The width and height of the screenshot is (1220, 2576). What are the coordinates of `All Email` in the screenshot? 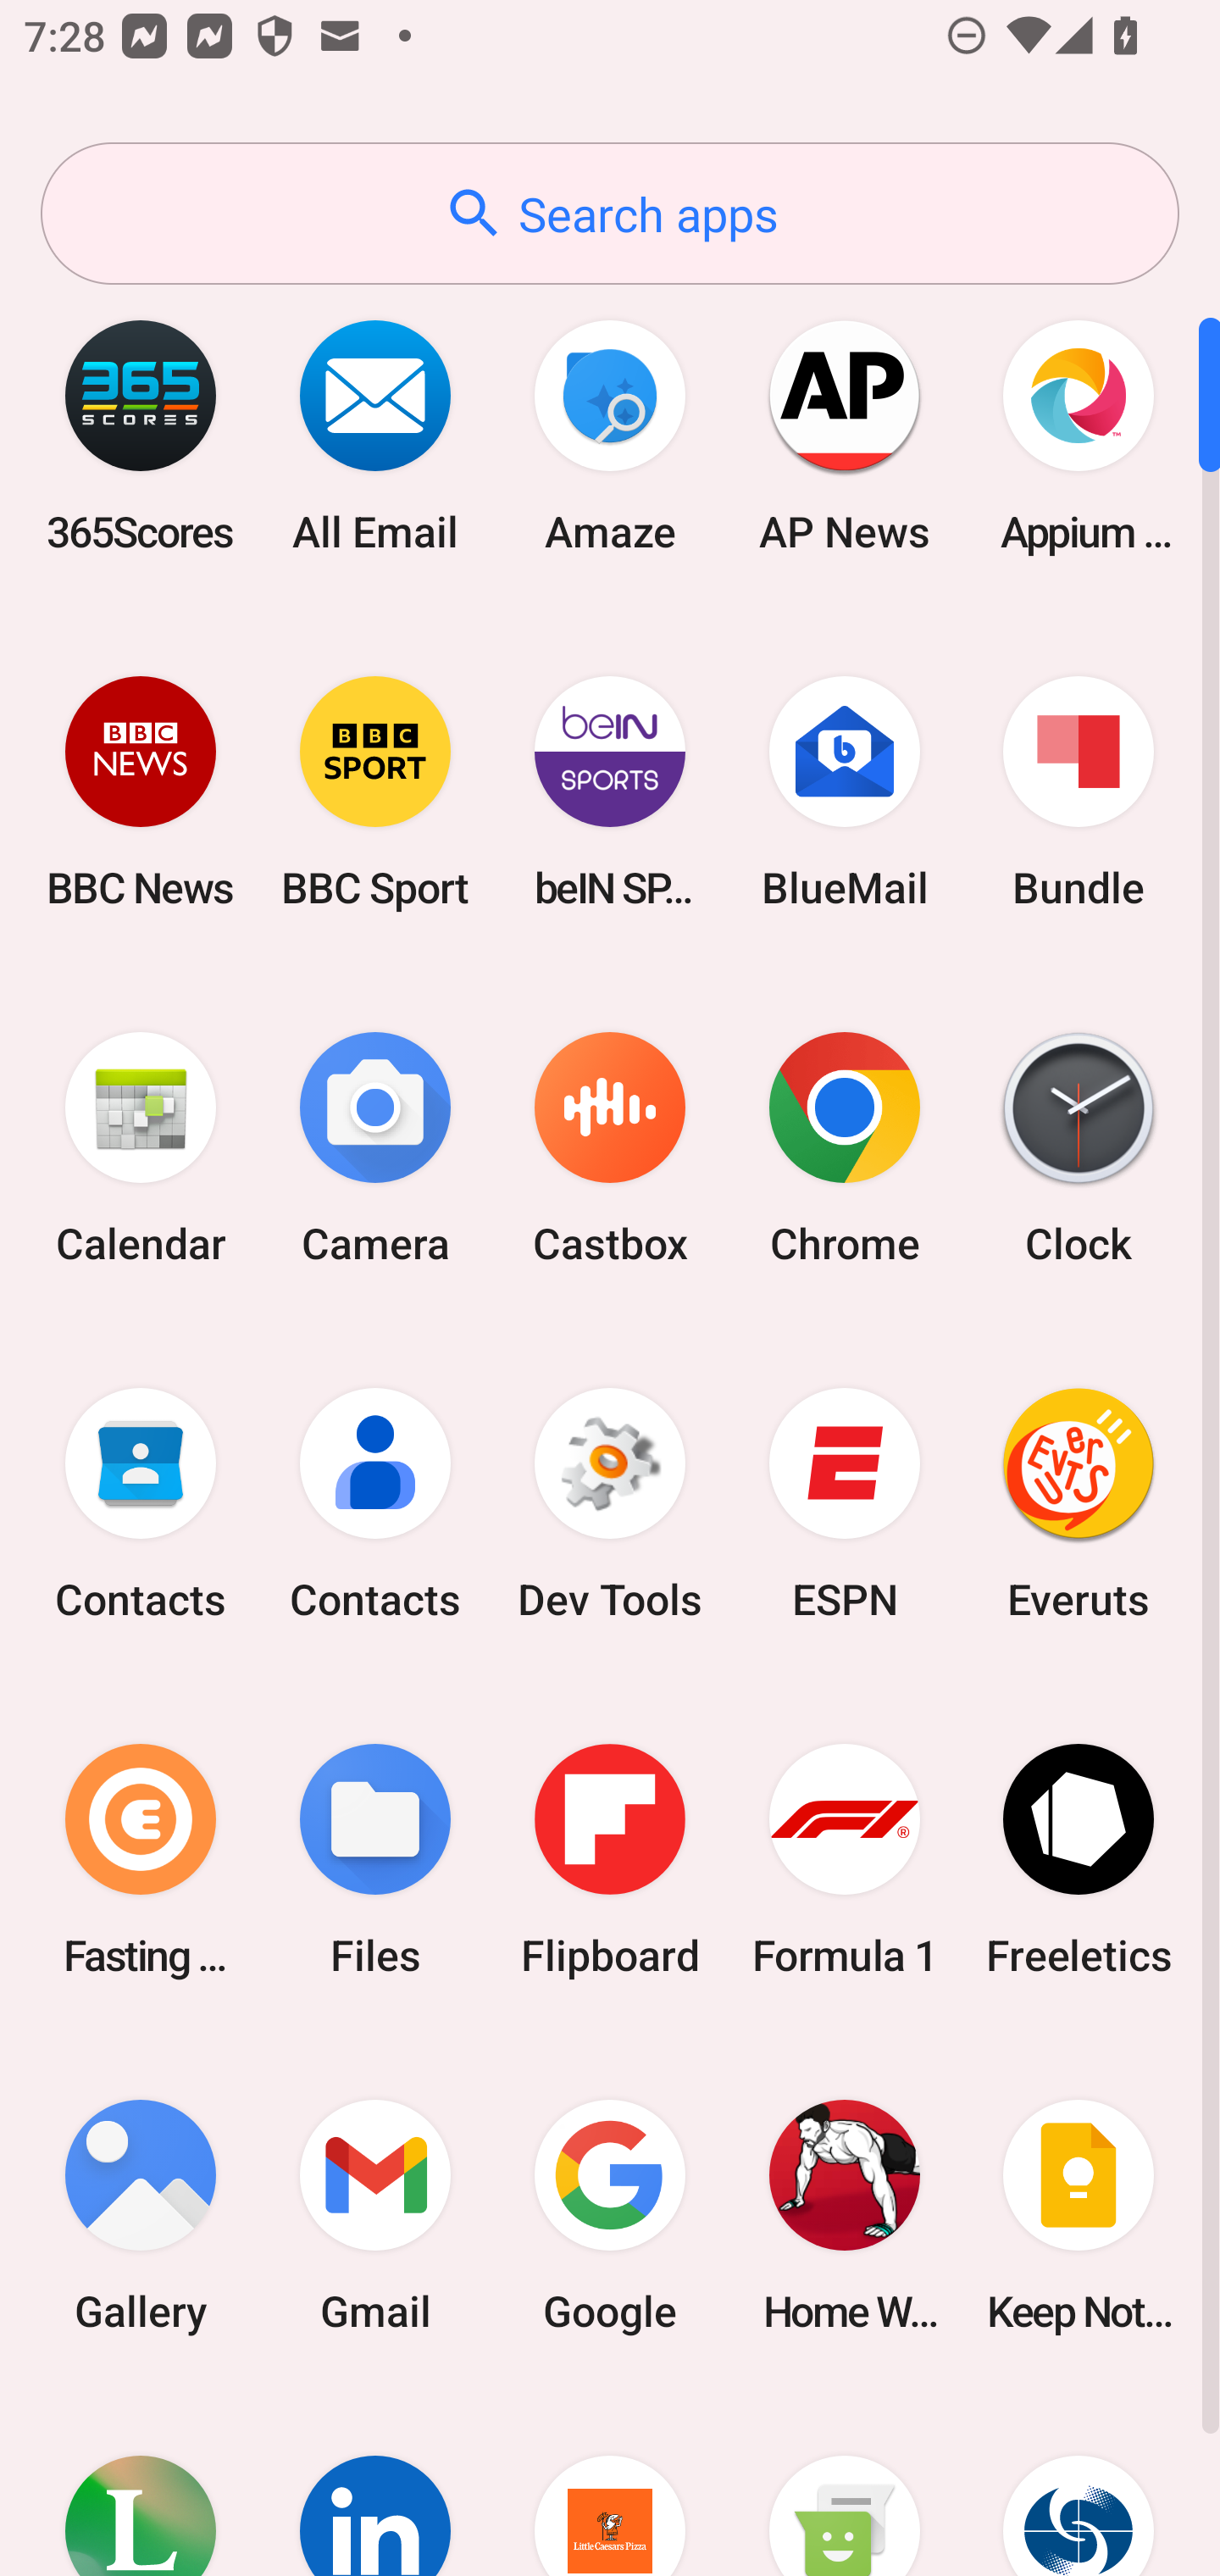 It's located at (375, 436).